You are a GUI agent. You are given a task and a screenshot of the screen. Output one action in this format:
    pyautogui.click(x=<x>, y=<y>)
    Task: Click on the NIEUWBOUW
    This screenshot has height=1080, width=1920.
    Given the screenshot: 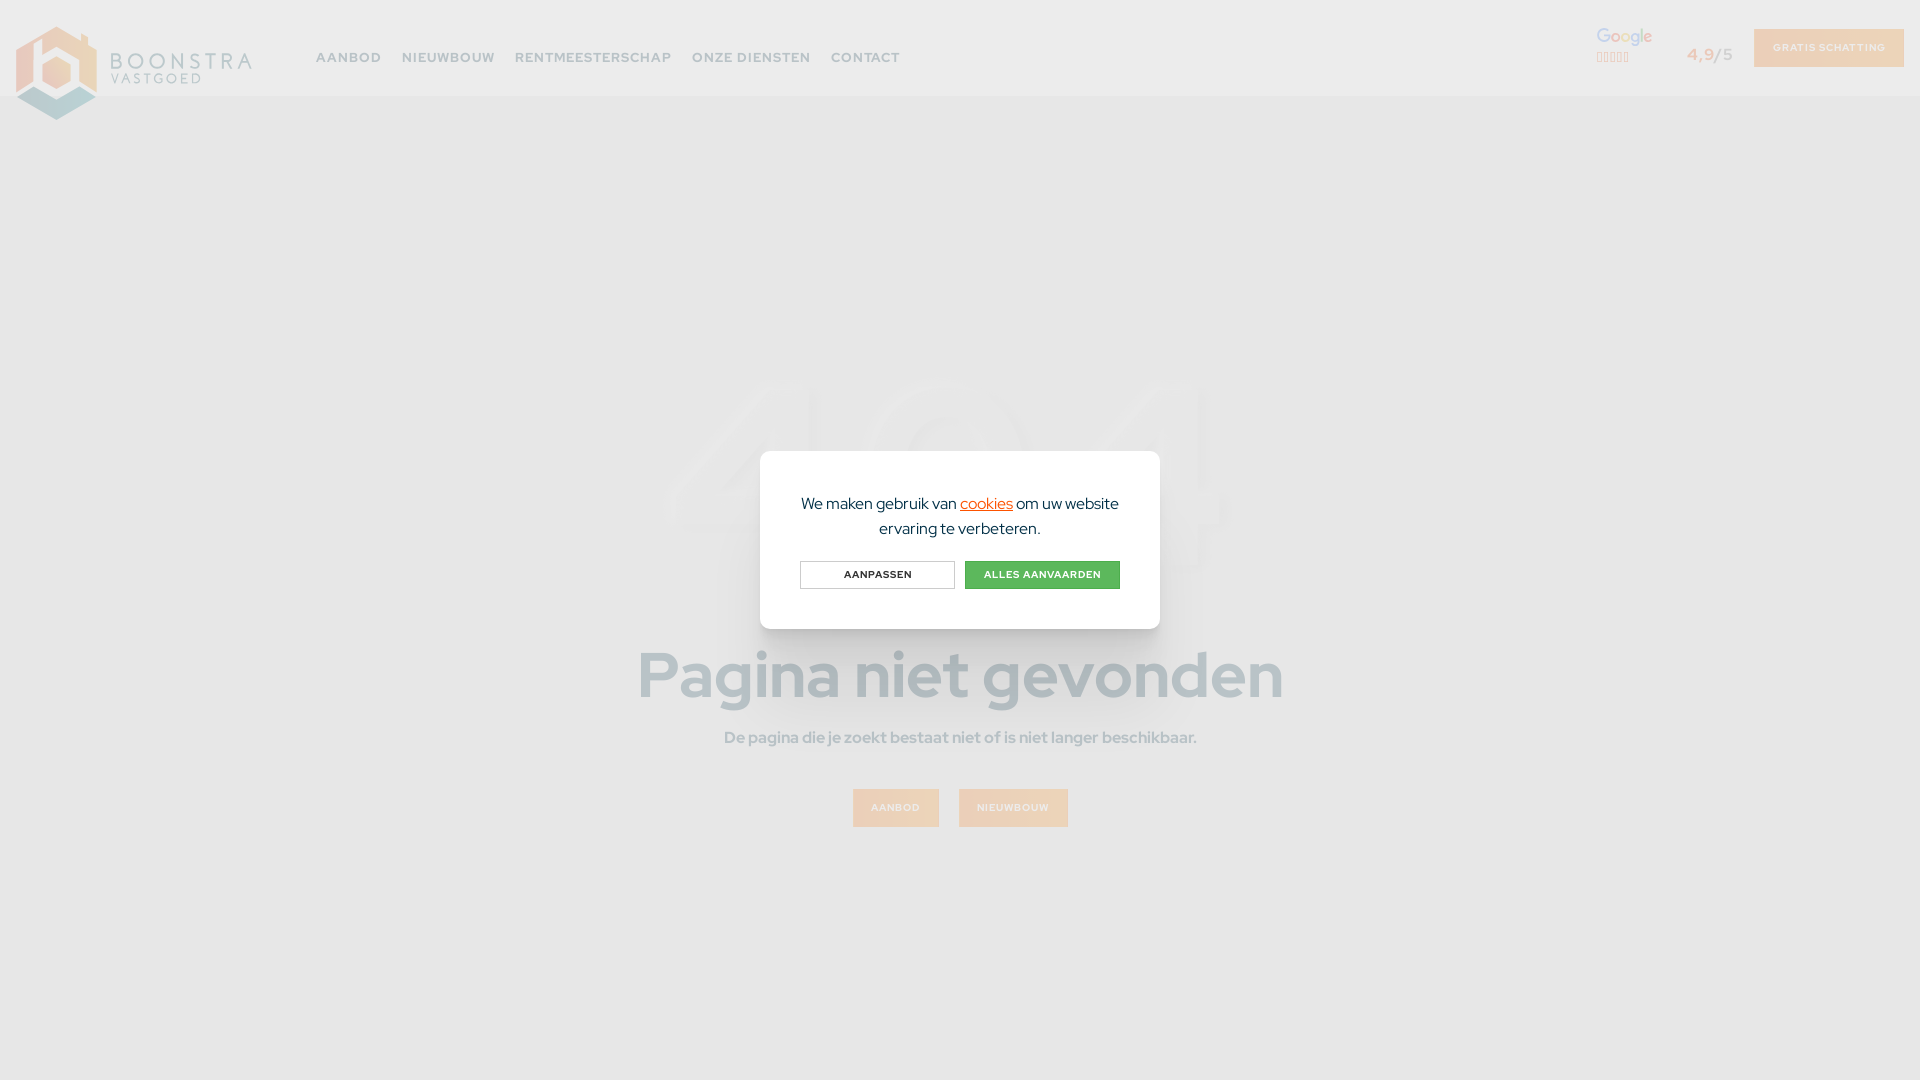 What is the action you would take?
    pyautogui.click(x=448, y=48)
    